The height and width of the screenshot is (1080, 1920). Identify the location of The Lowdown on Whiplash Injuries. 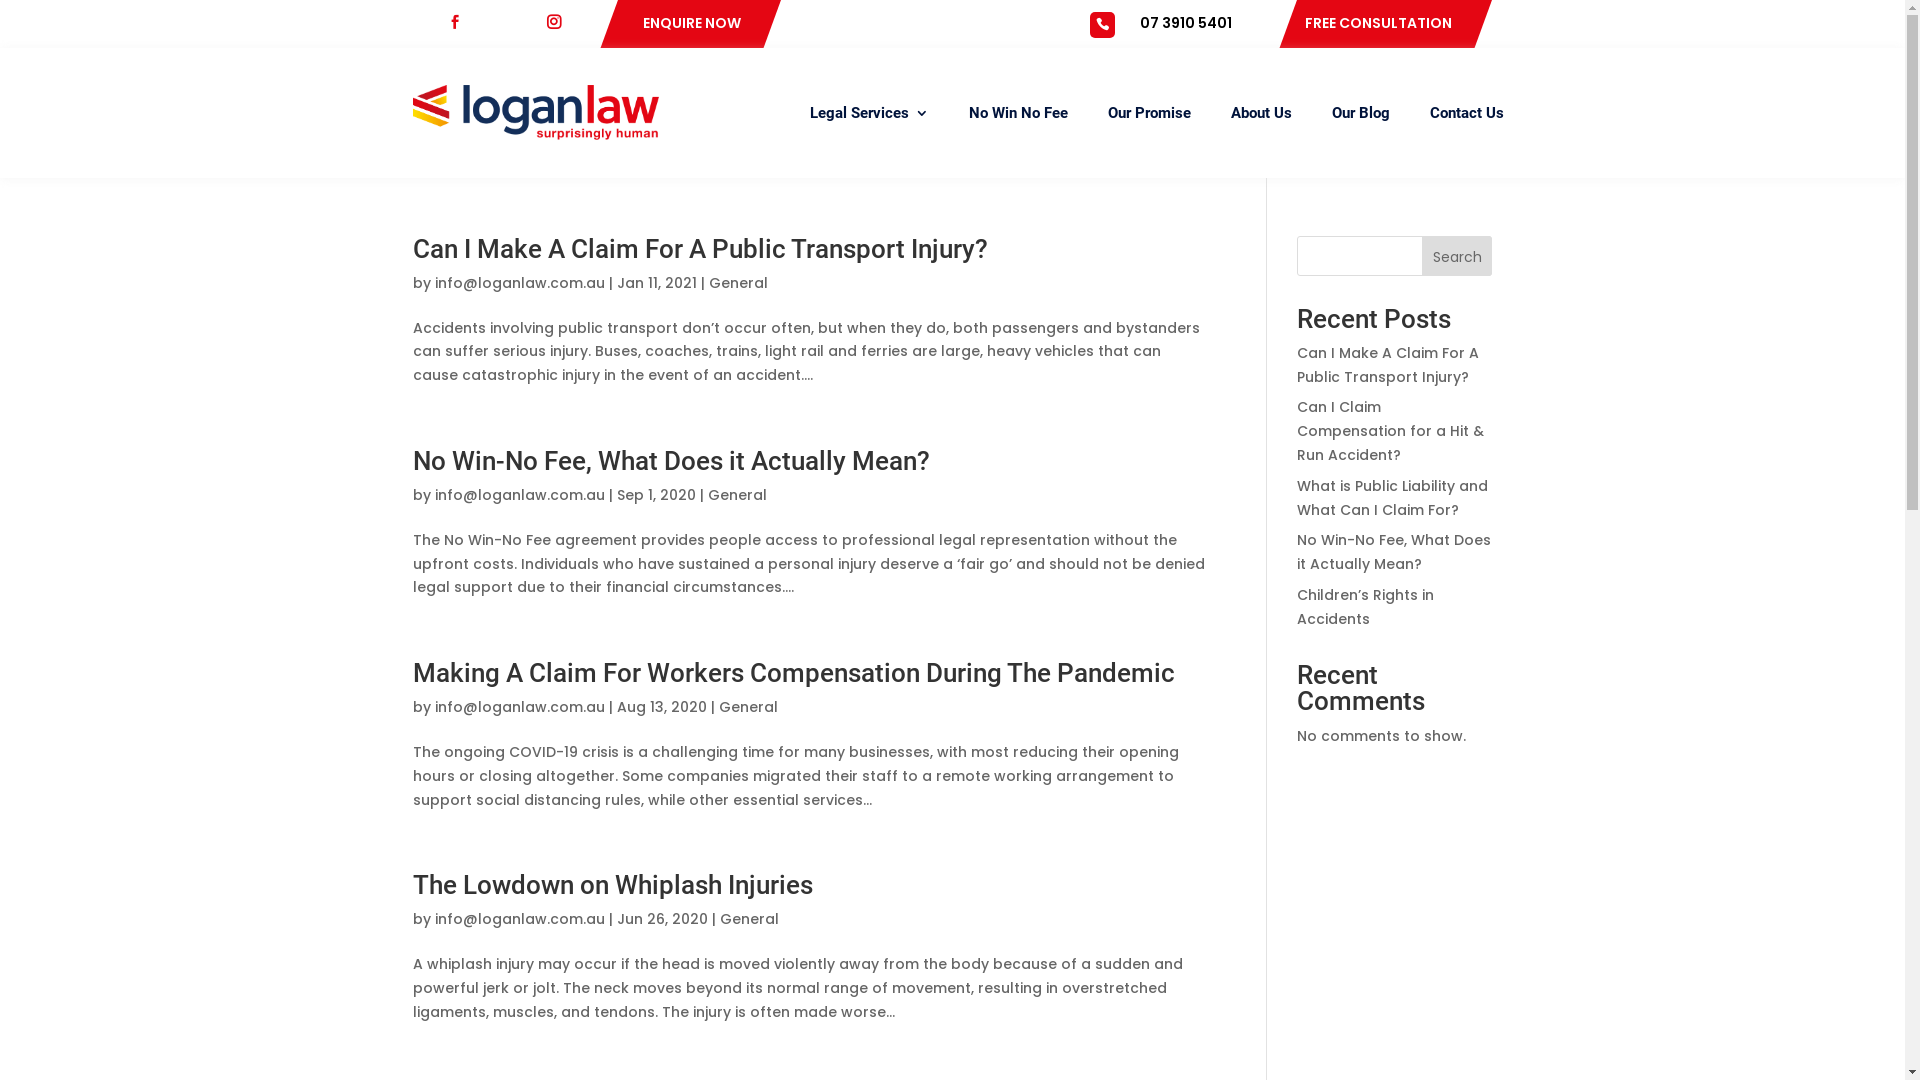
(612, 885).